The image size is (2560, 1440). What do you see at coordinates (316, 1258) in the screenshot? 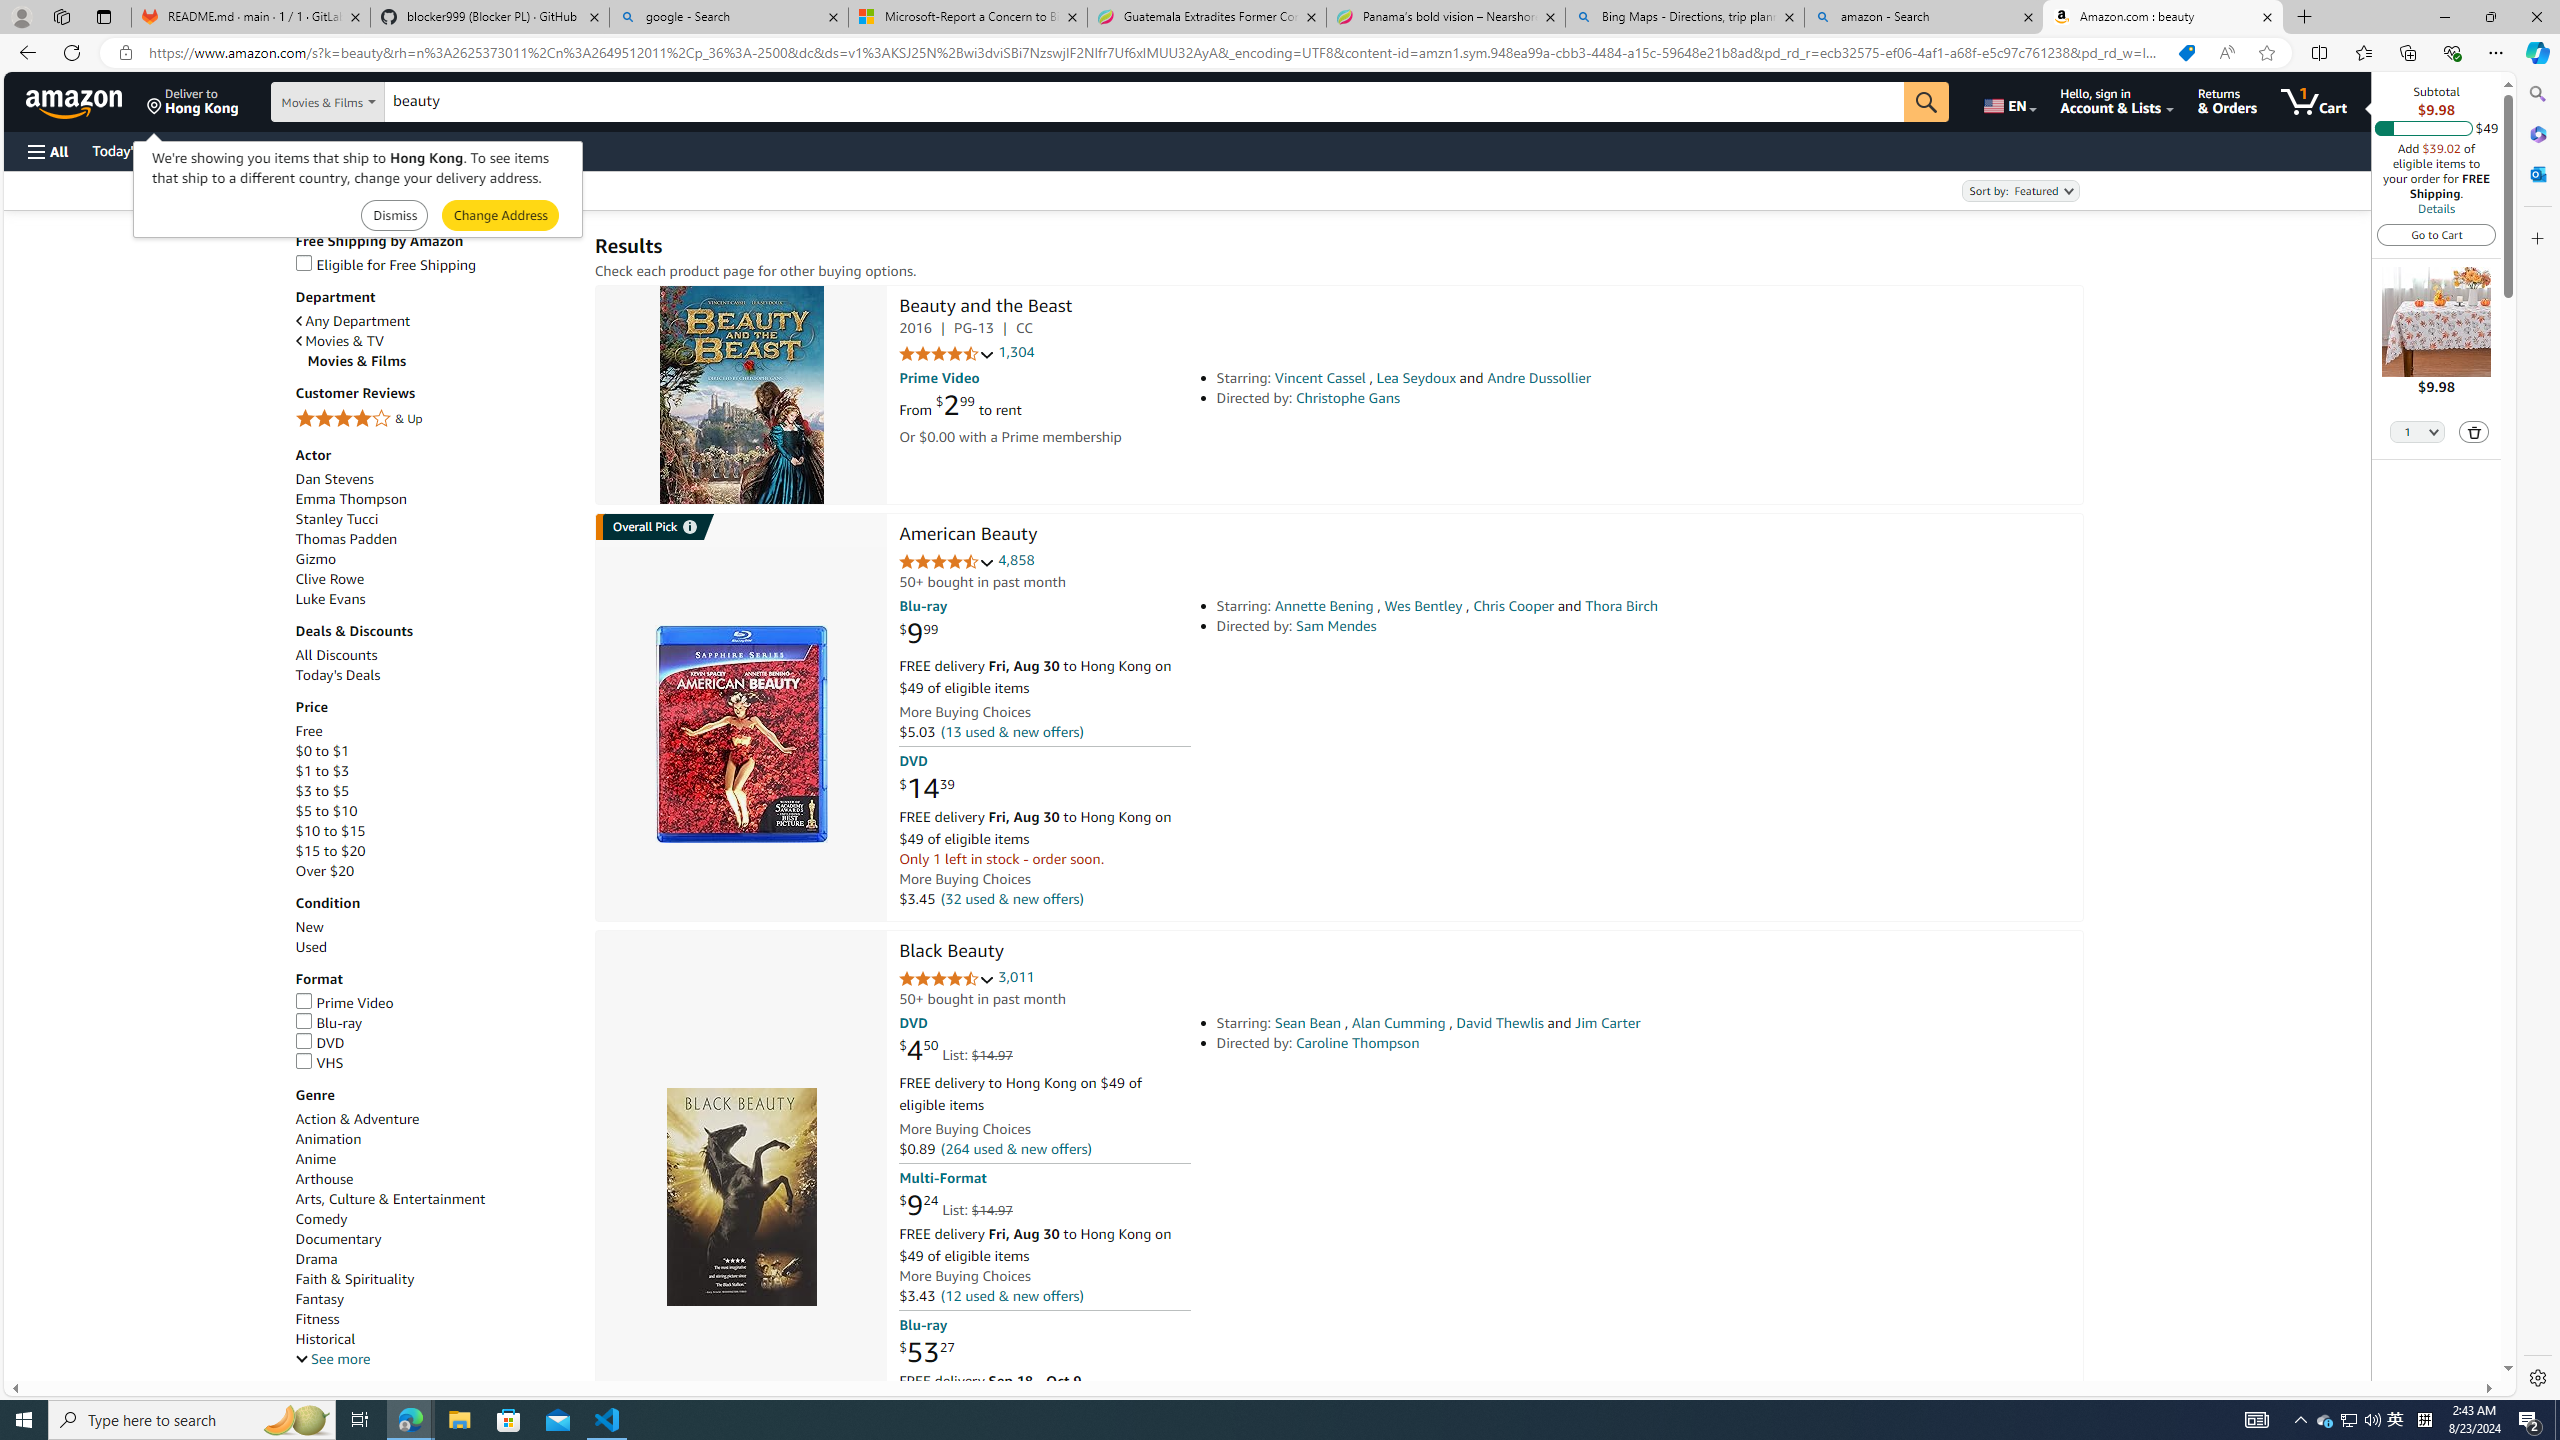
I see `Drama` at bounding box center [316, 1258].